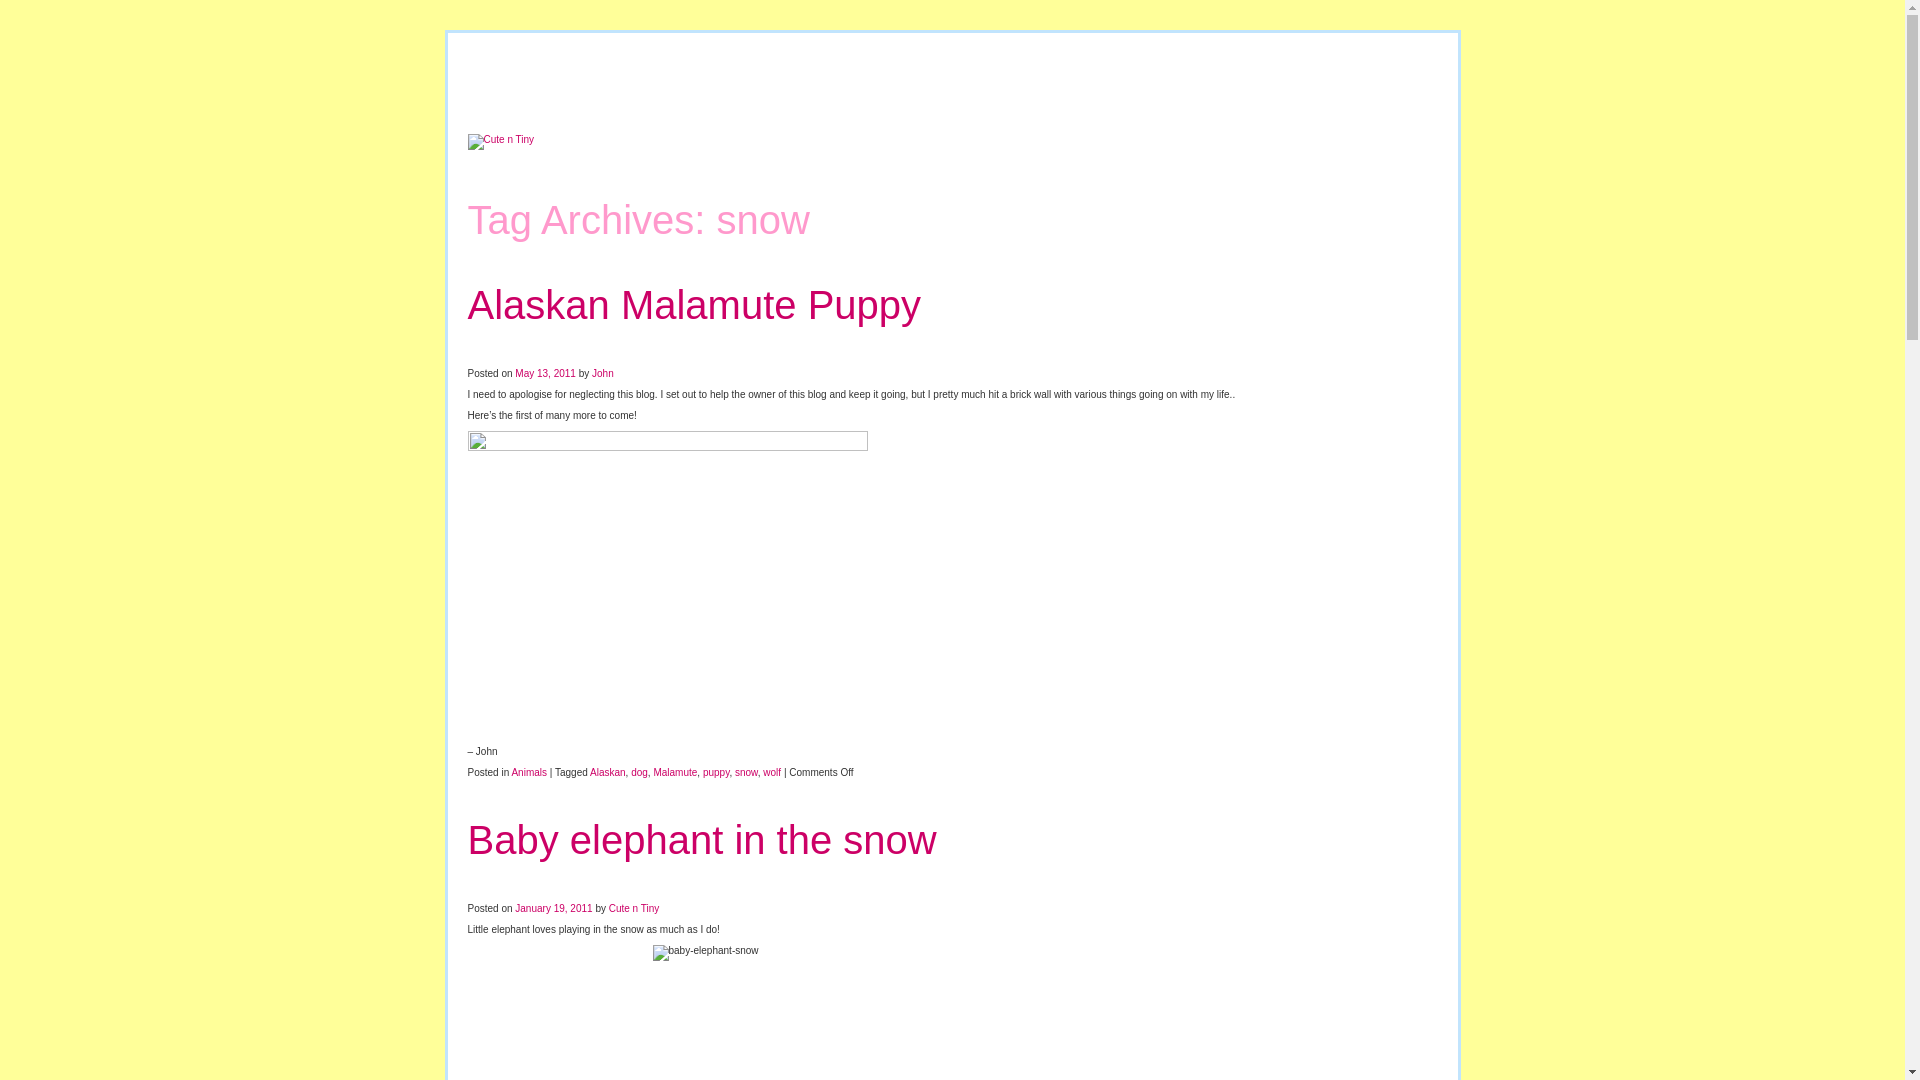 This screenshot has height=1080, width=1920. I want to click on baby-elephant-snow, so click(952, 1012).